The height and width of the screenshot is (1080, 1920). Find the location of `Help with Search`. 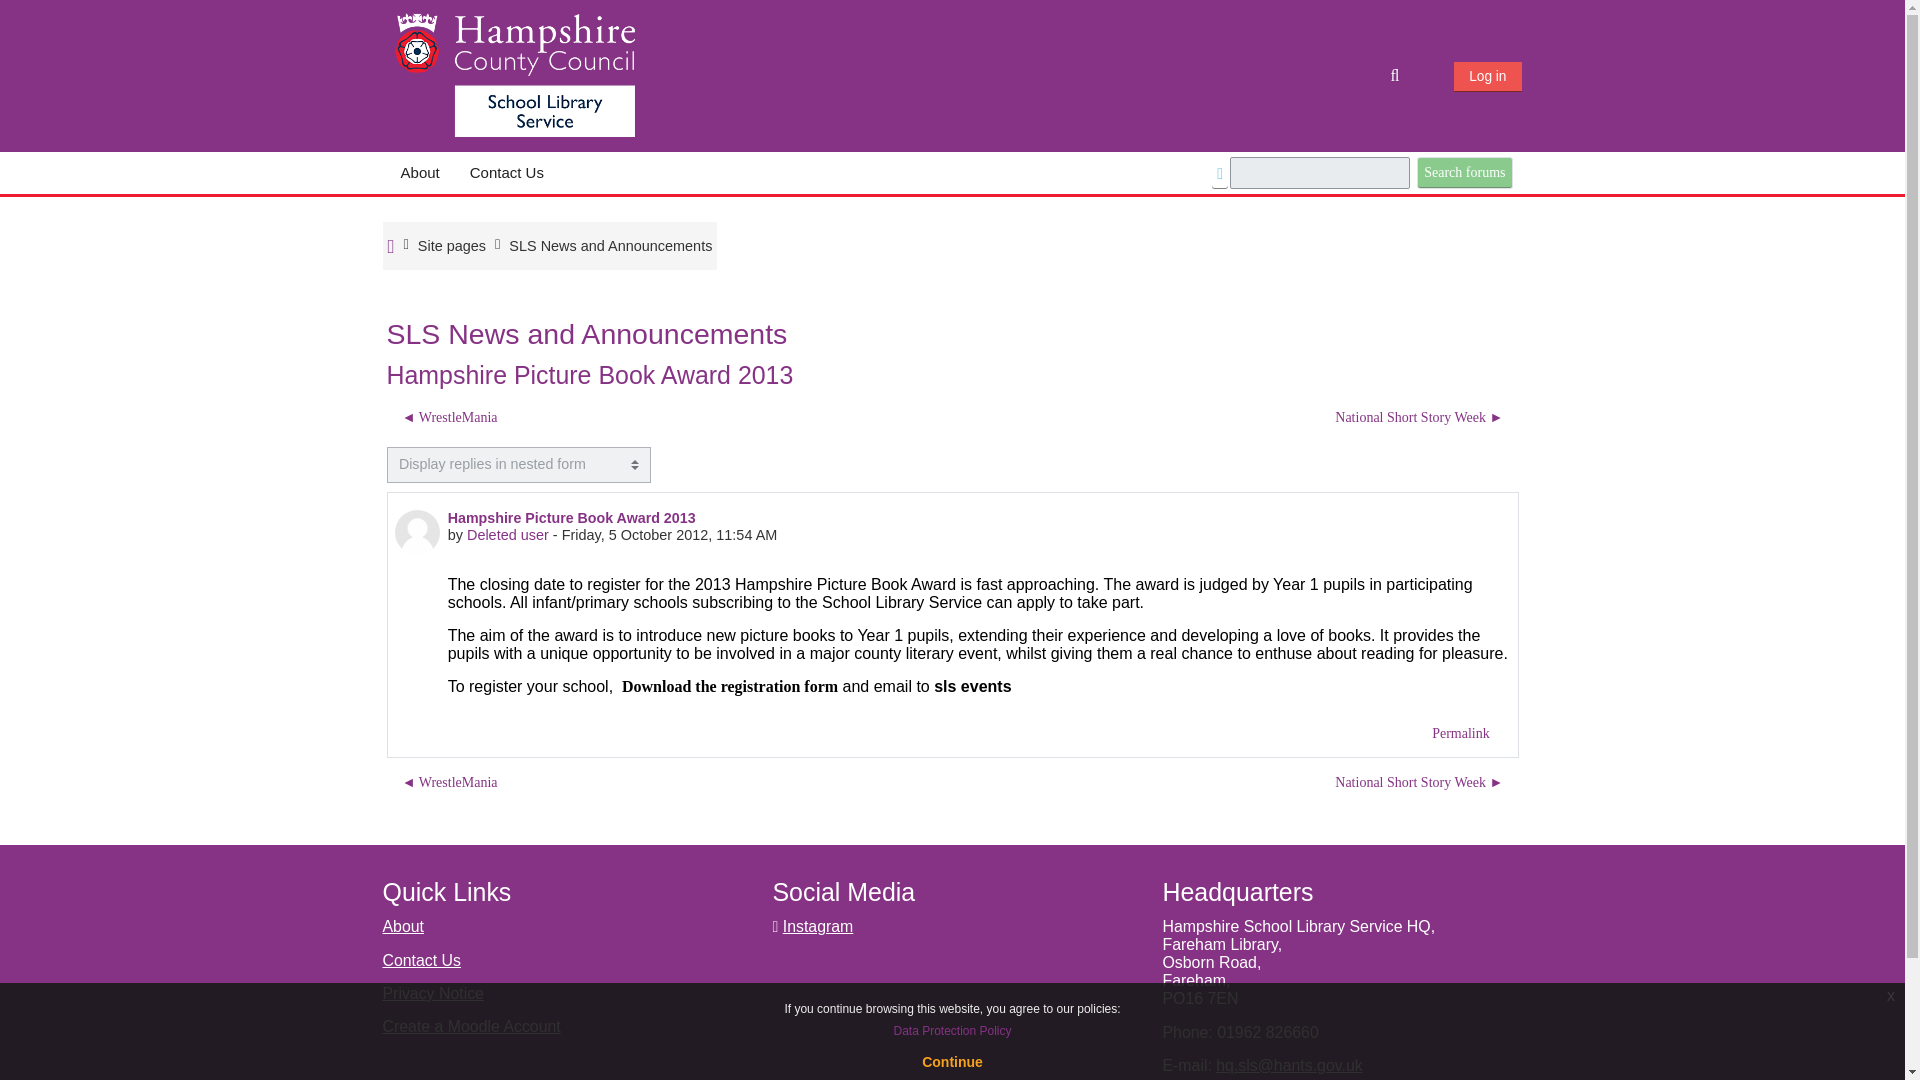

Help with Search is located at coordinates (1220, 174).